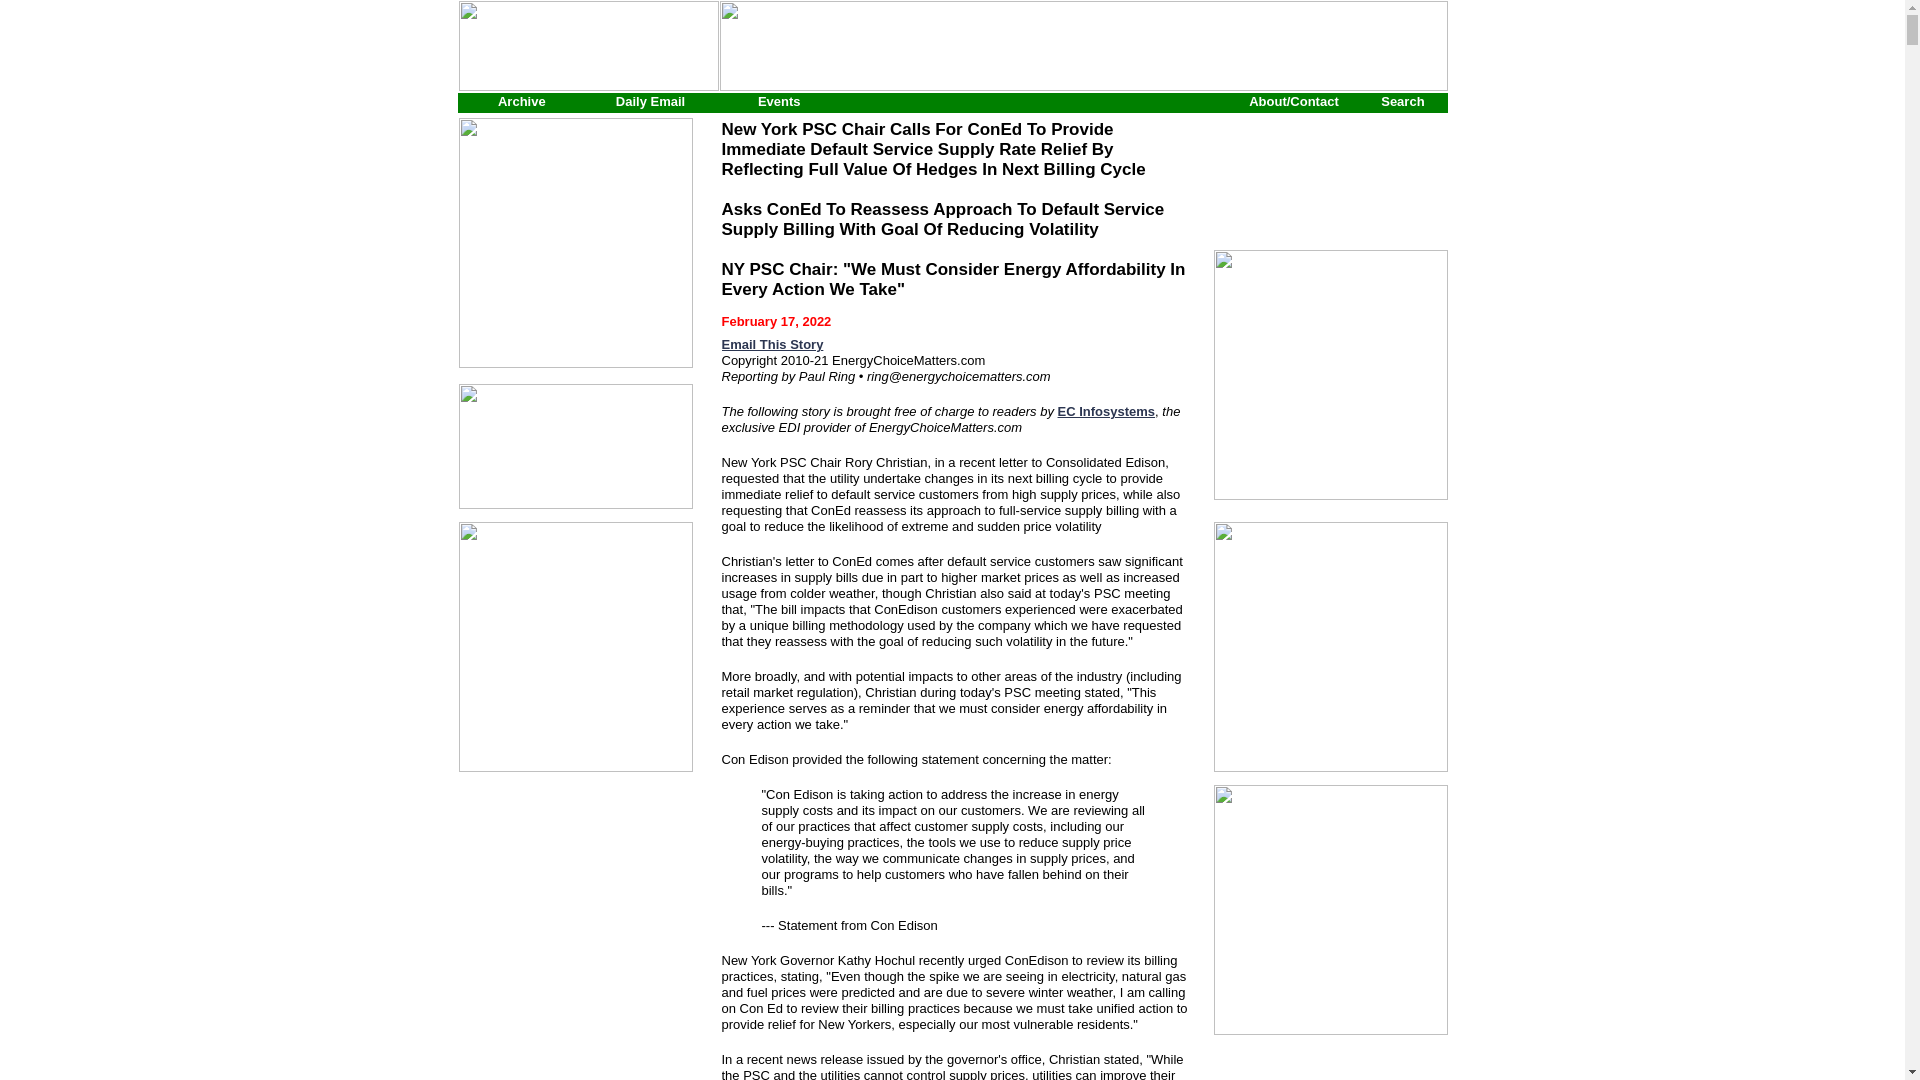  What do you see at coordinates (1402, 101) in the screenshot?
I see `Search` at bounding box center [1402, 101].